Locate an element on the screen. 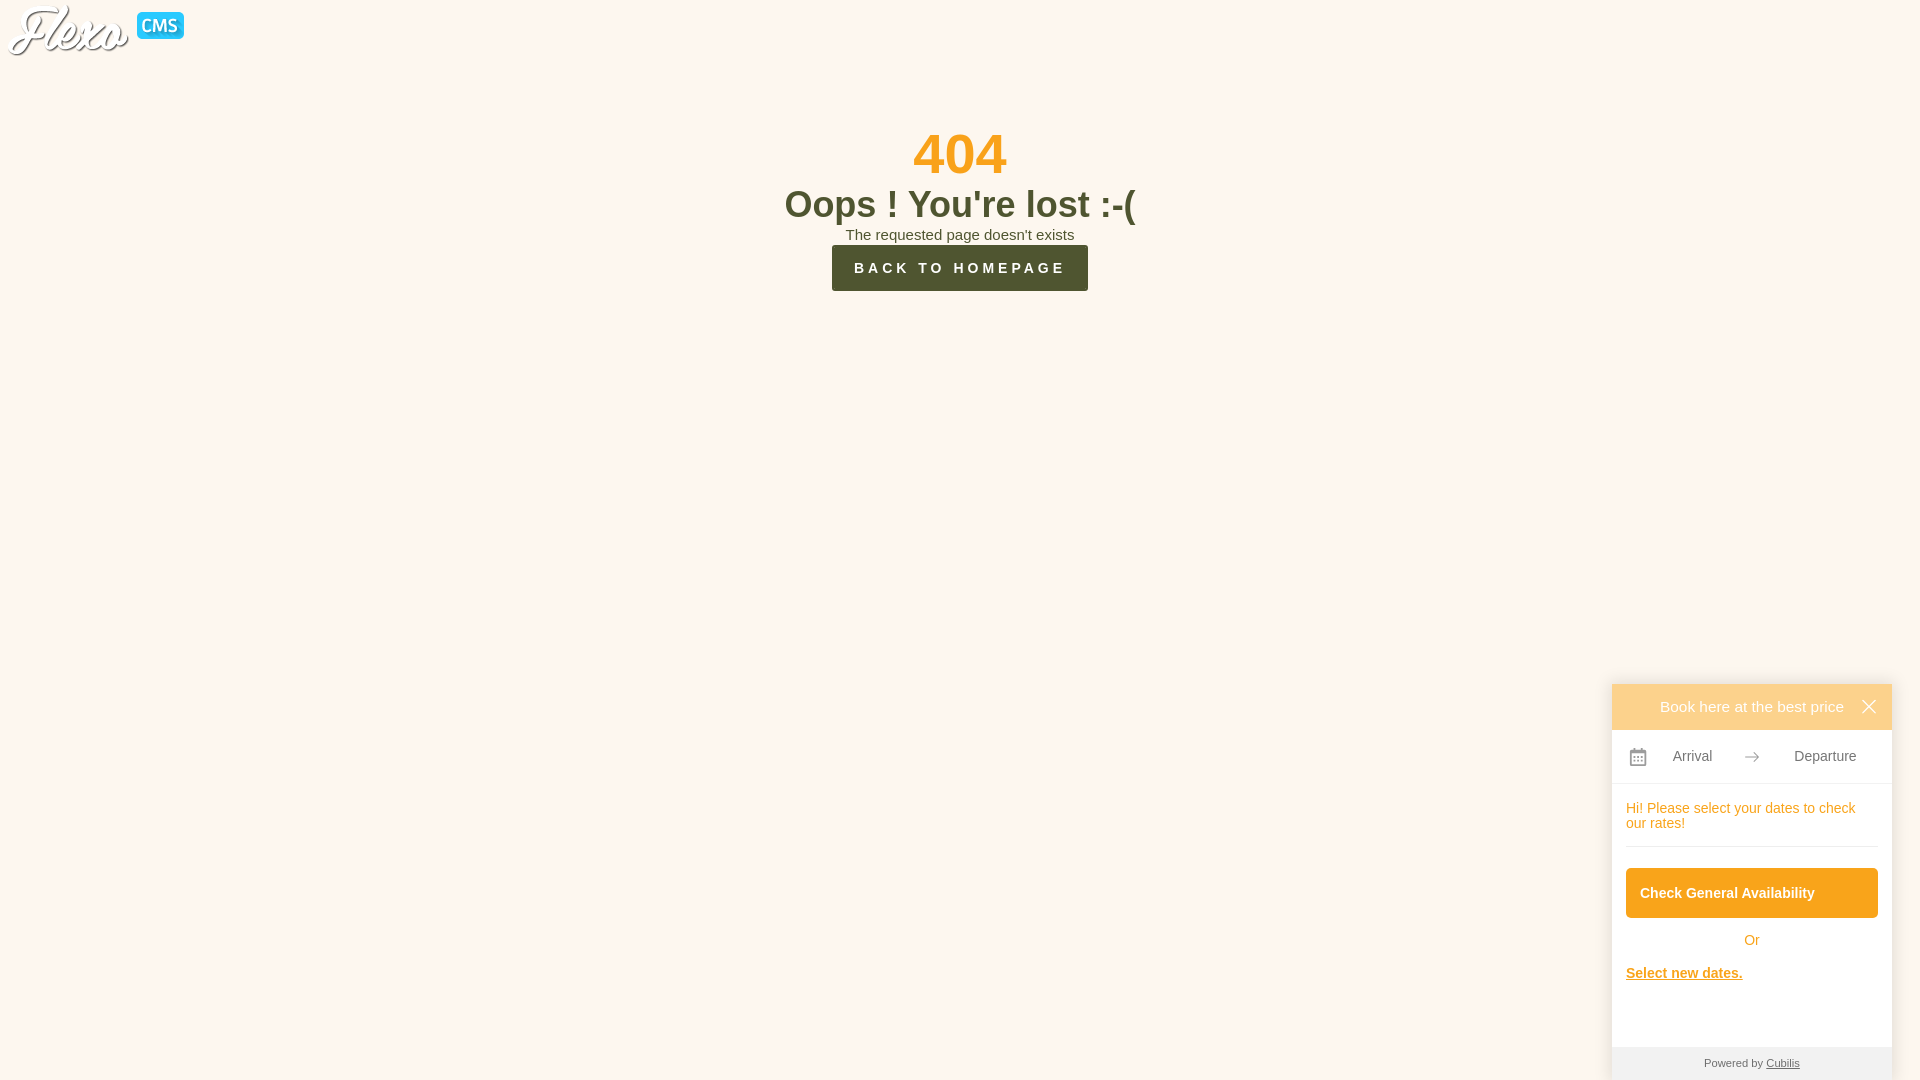  Cubilis is located at coordinates (1783, 1063).